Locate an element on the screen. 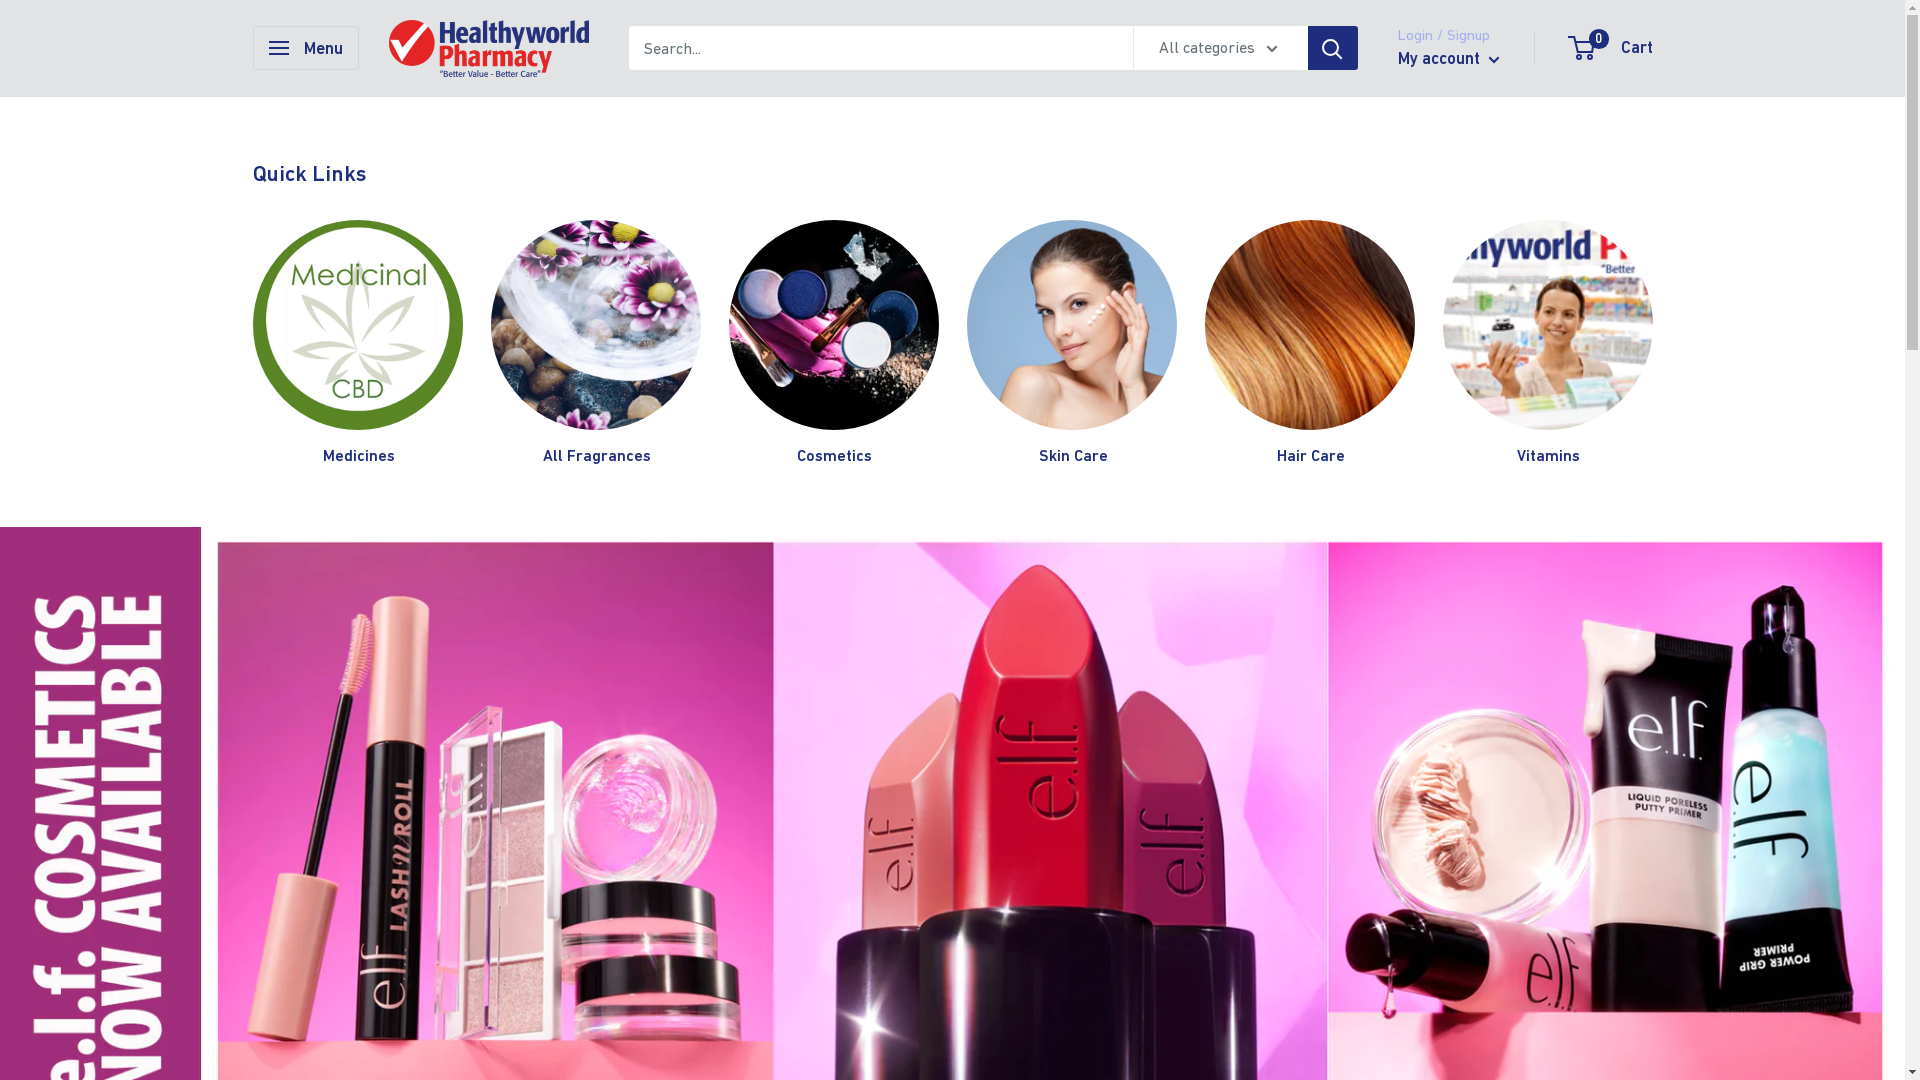 The height and width of the screenshot is (1080, 1920). 0
Cart is located at coordinates (1612, 48).